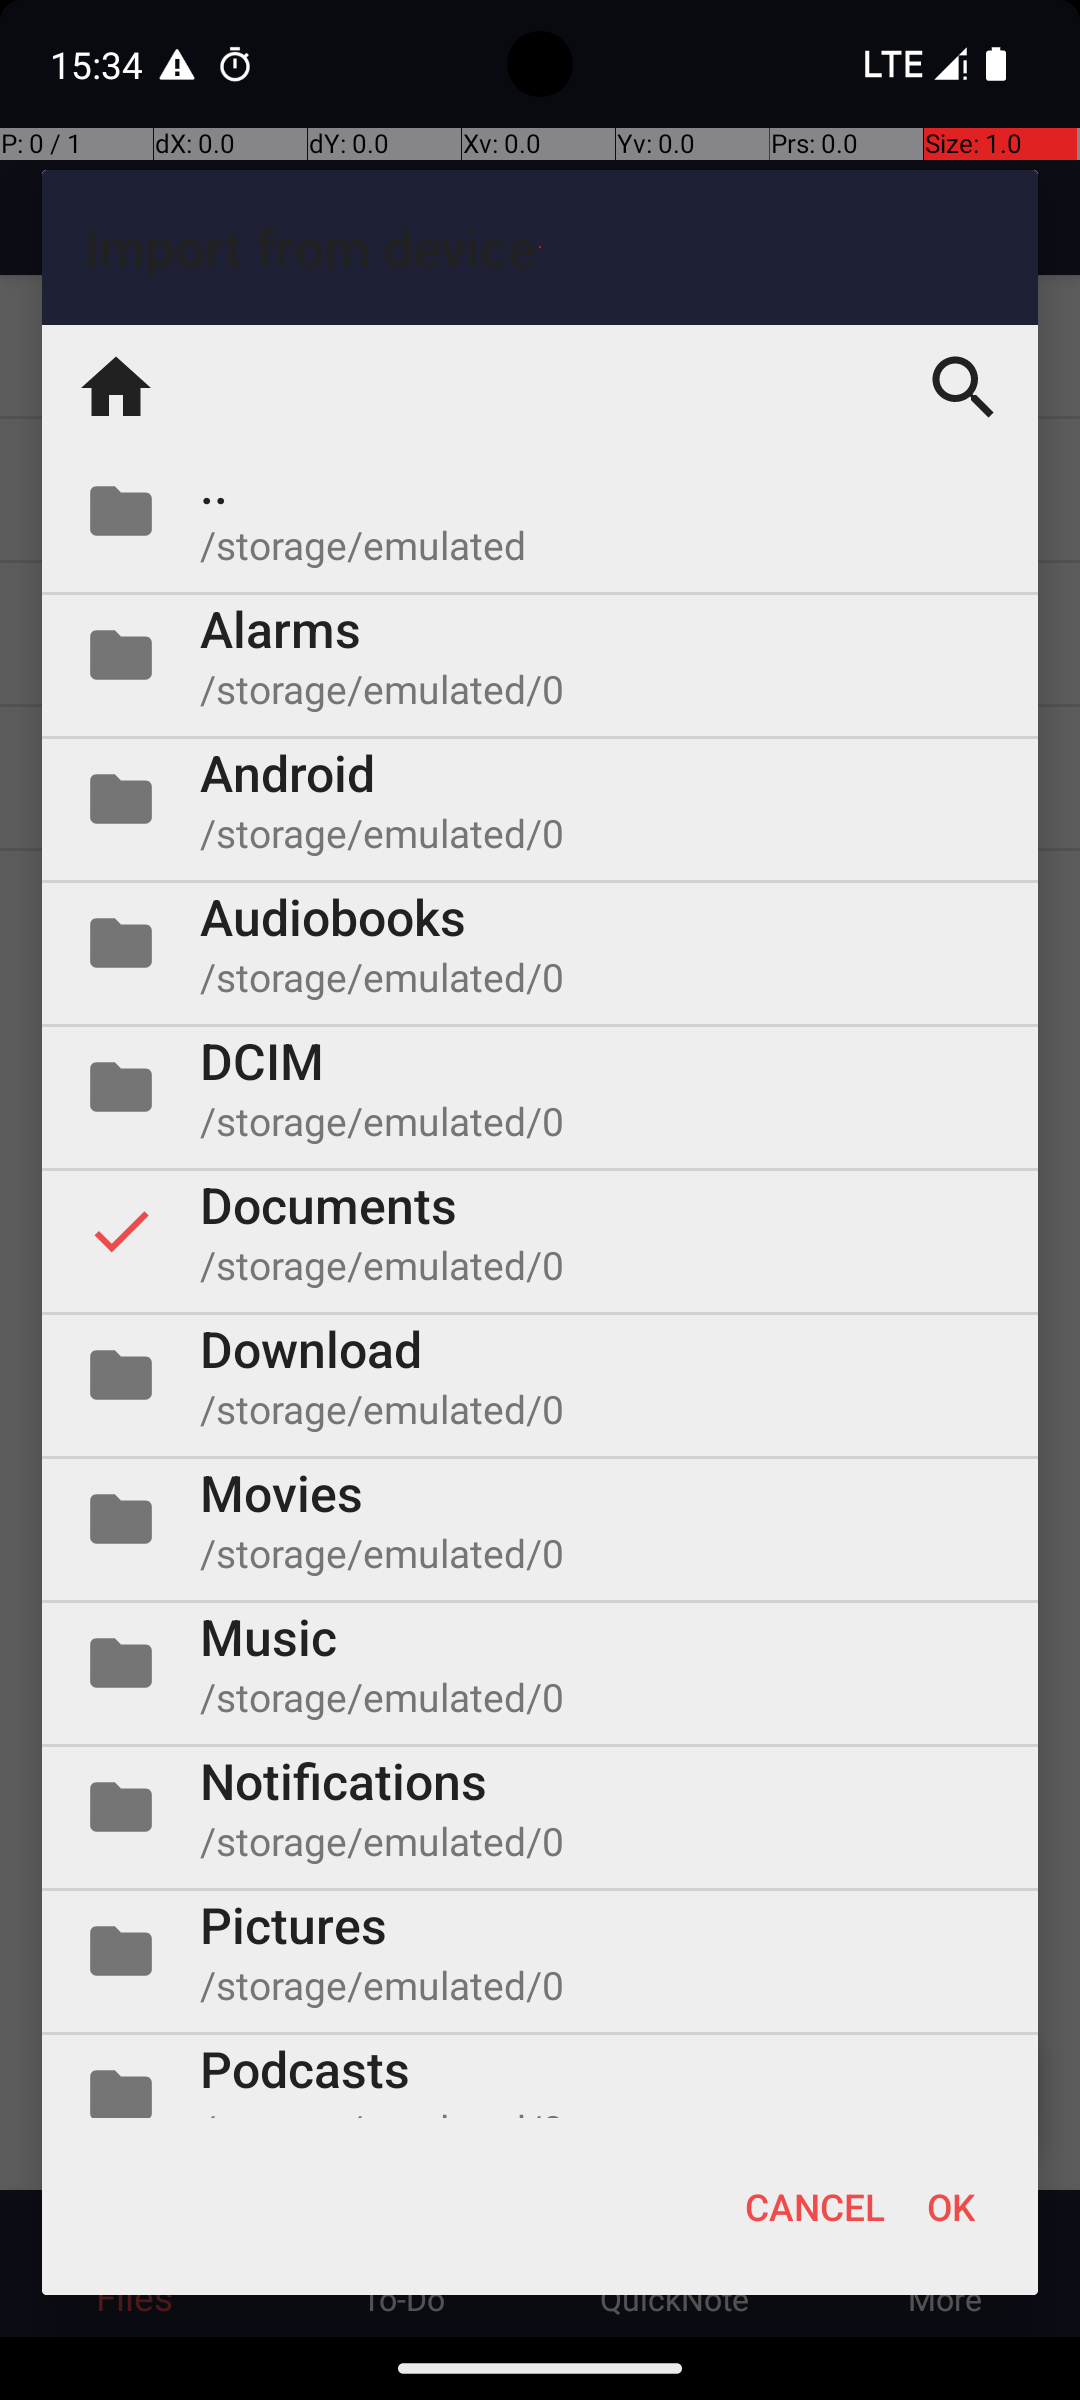  Describe the element at coordinates (540, 1375) in the screenshot. I see `Folder Download ` at that location.